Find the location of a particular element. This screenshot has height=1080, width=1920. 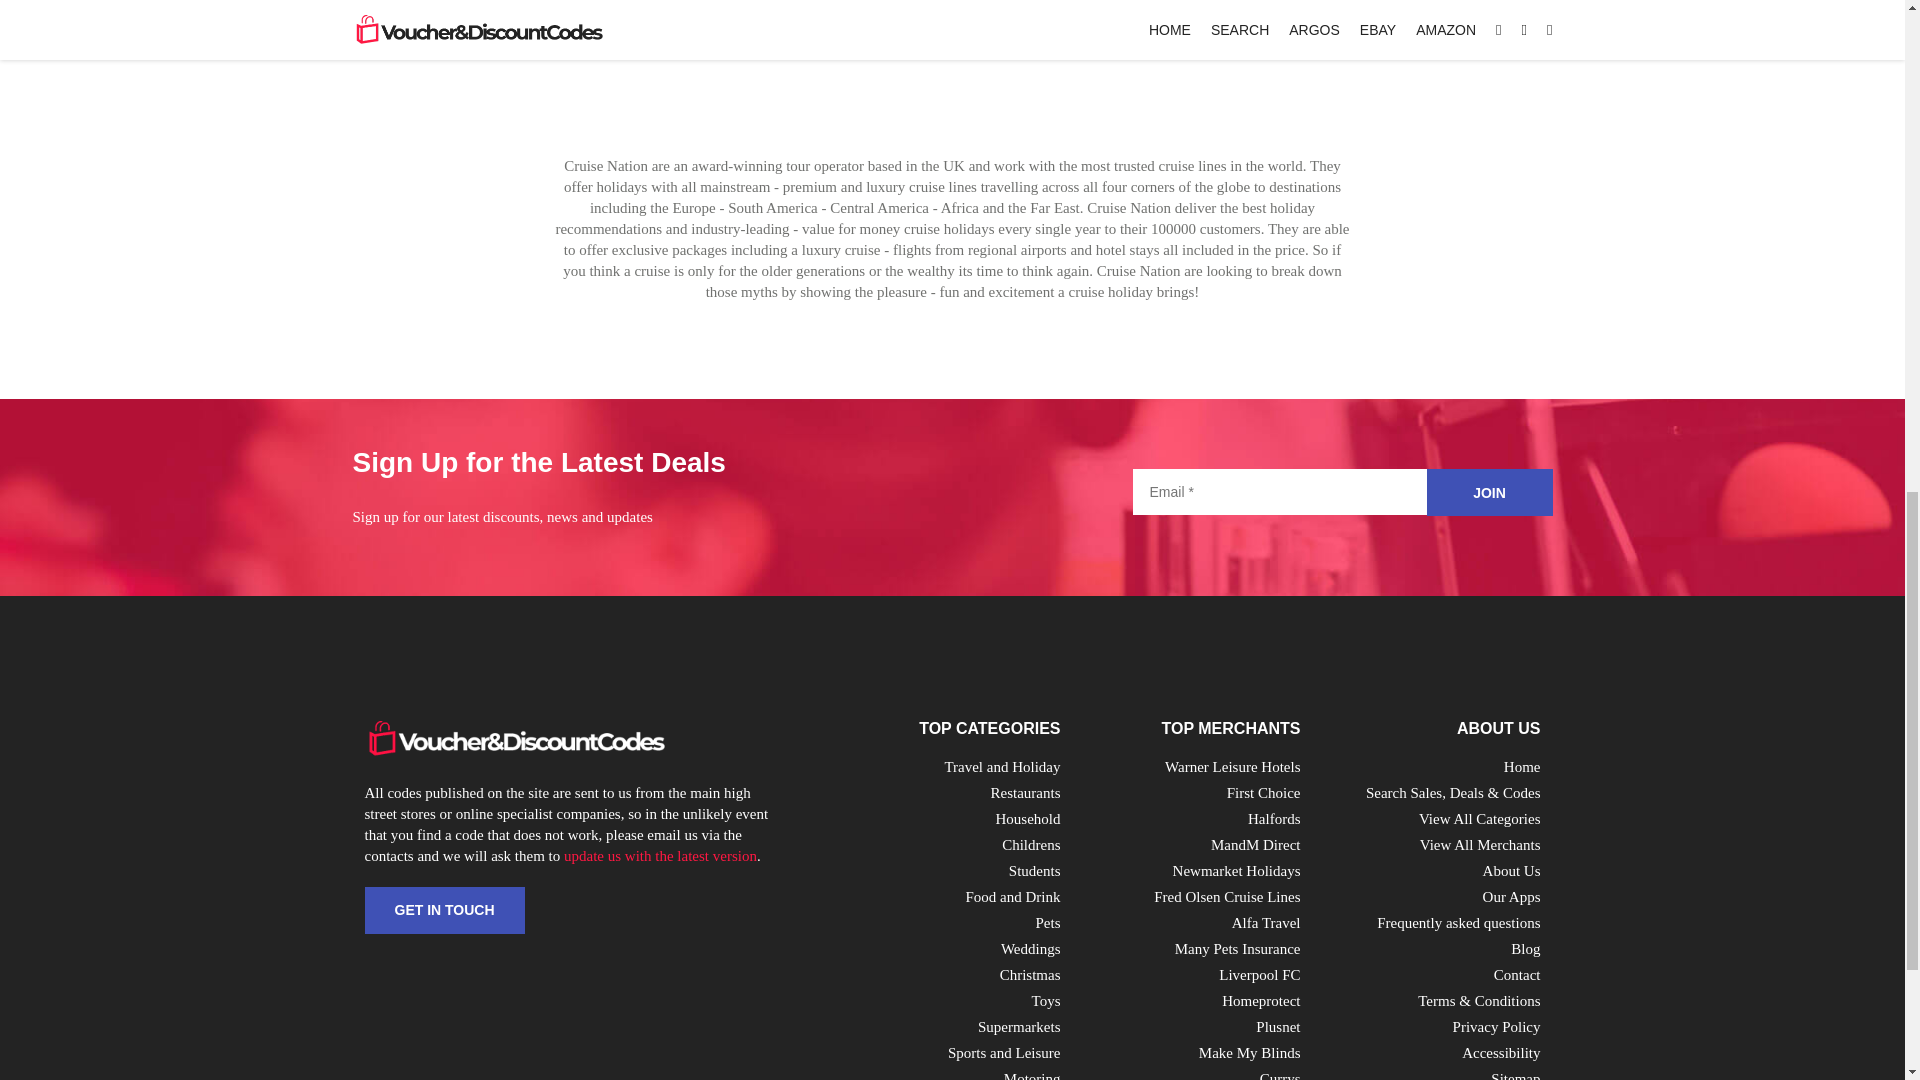

Join is located at coordinates (1488, 492).